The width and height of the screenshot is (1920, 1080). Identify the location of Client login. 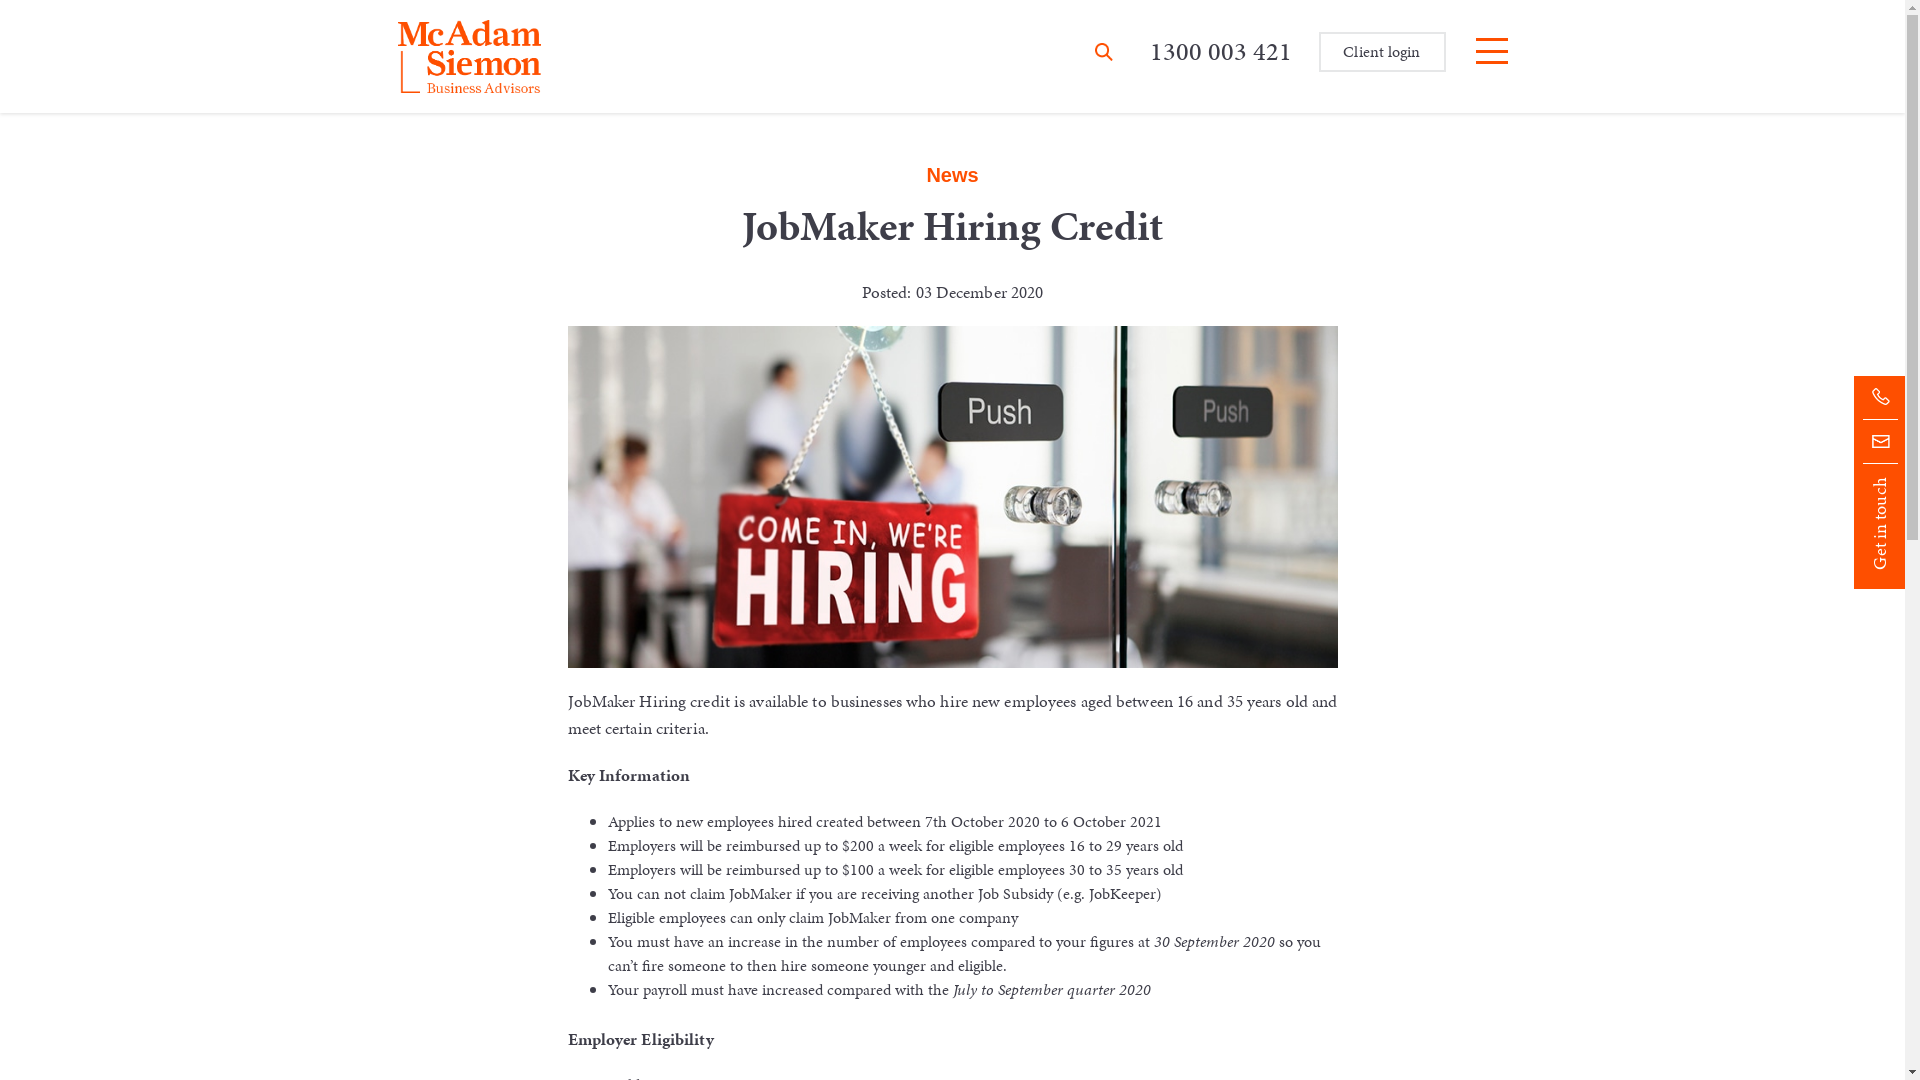
(1382, 52).